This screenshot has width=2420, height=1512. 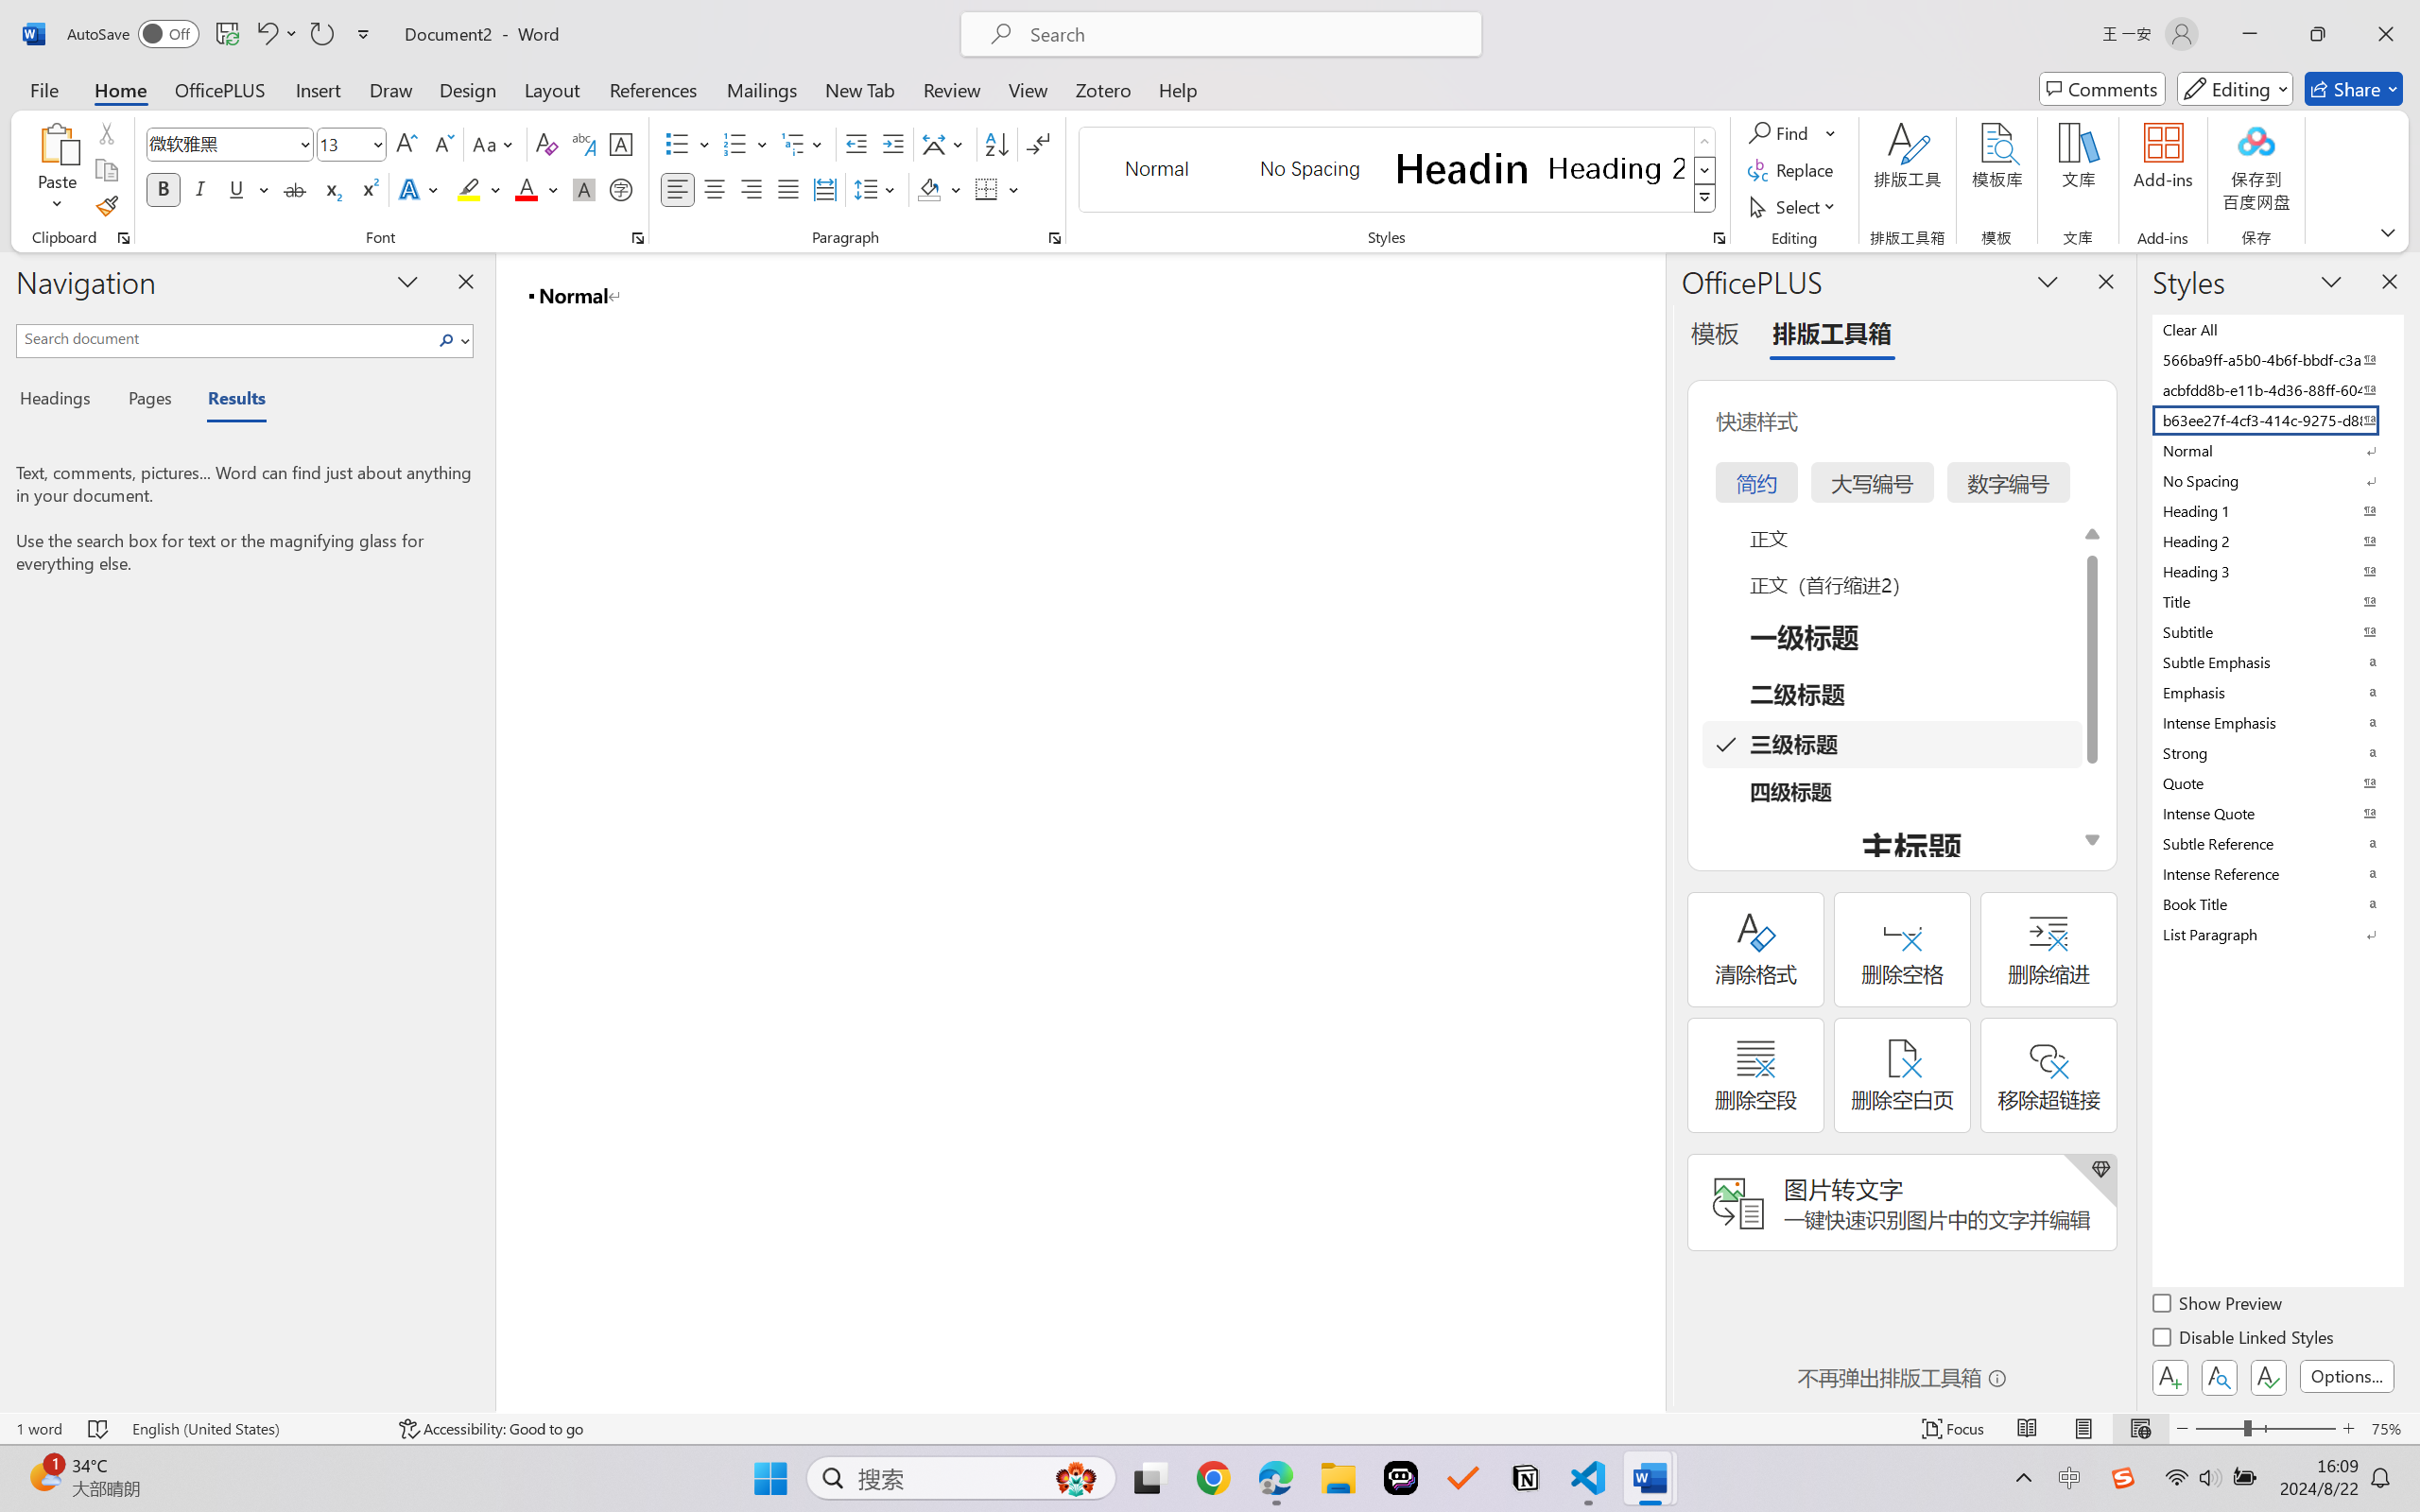 I want to click on Shading RGB(0, 0, 0), so click(x=928, y=189).